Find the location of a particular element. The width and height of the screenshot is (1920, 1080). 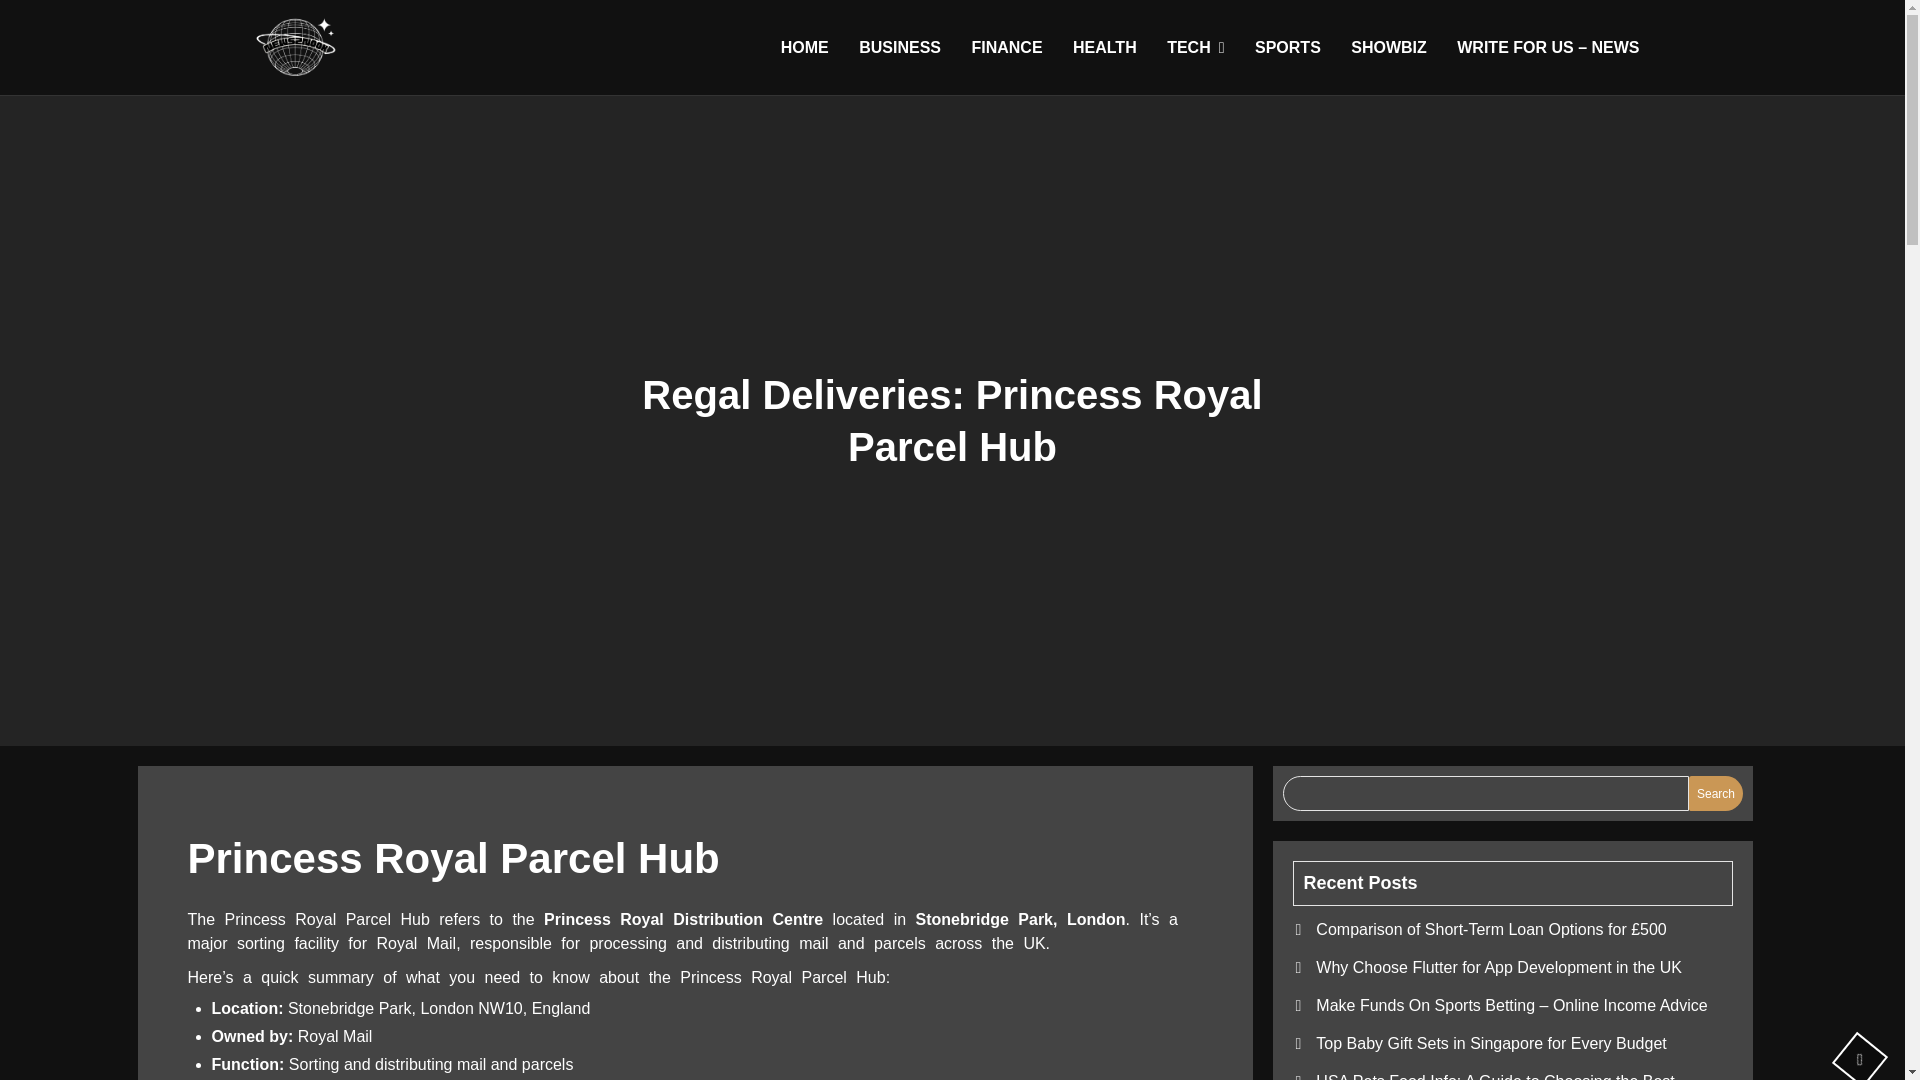

HOME is located at coordinates (805, 48).